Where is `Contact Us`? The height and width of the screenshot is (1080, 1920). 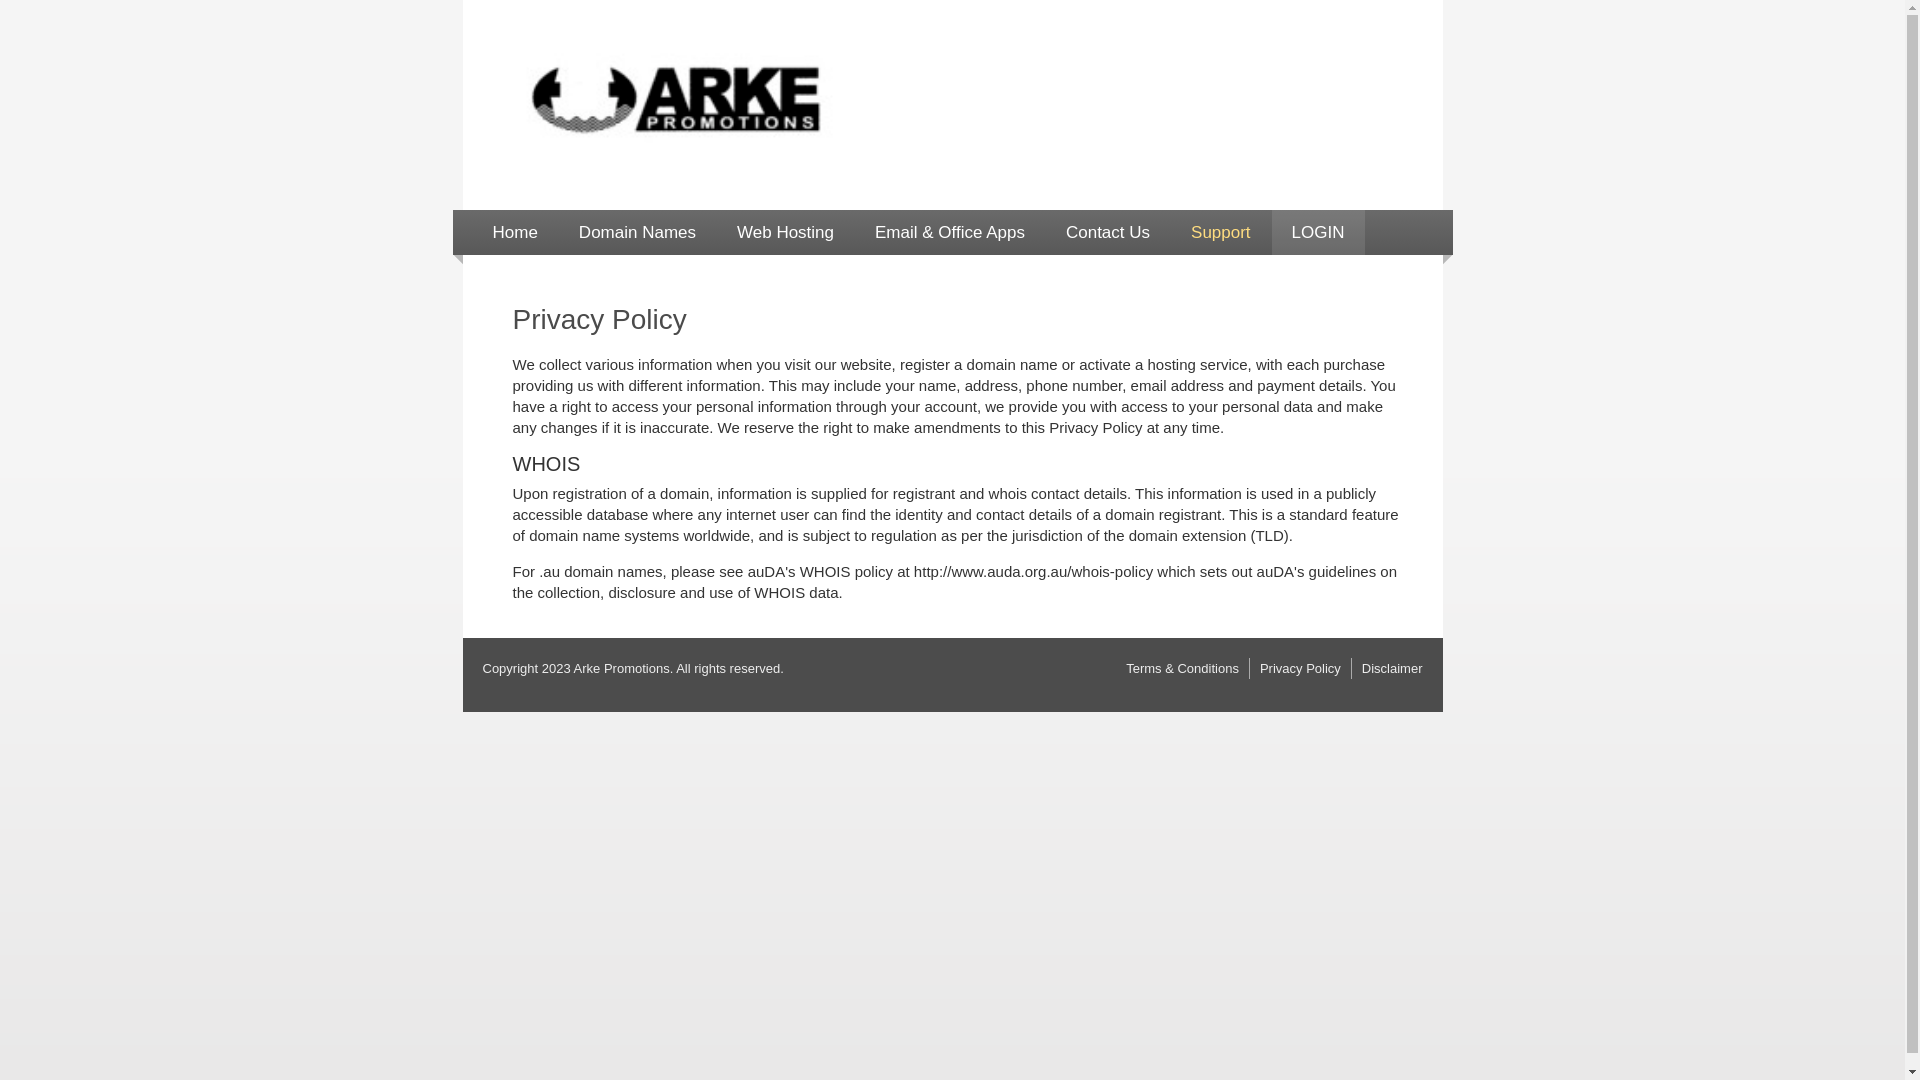
Contact Us is located at coordinates (1108, 232).